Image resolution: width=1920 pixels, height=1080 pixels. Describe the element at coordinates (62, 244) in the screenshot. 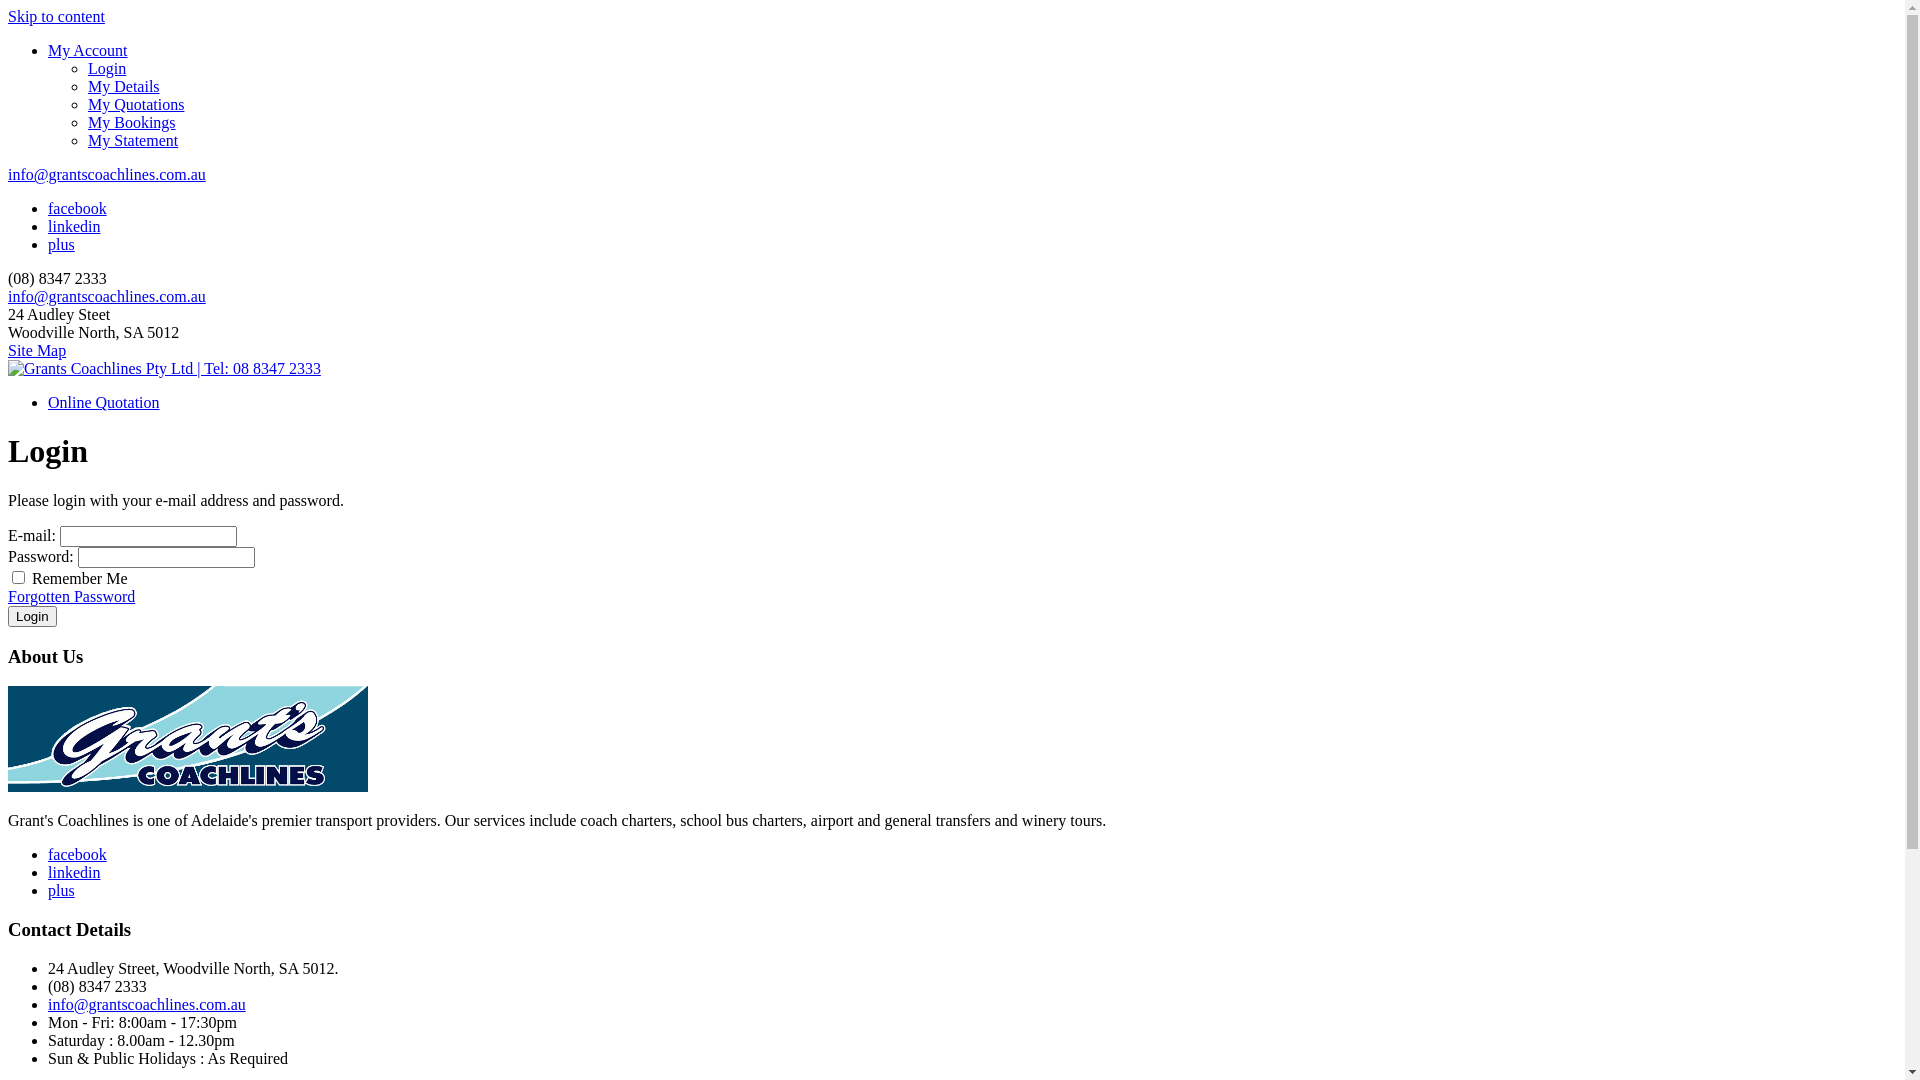

I see `plus` at that location.